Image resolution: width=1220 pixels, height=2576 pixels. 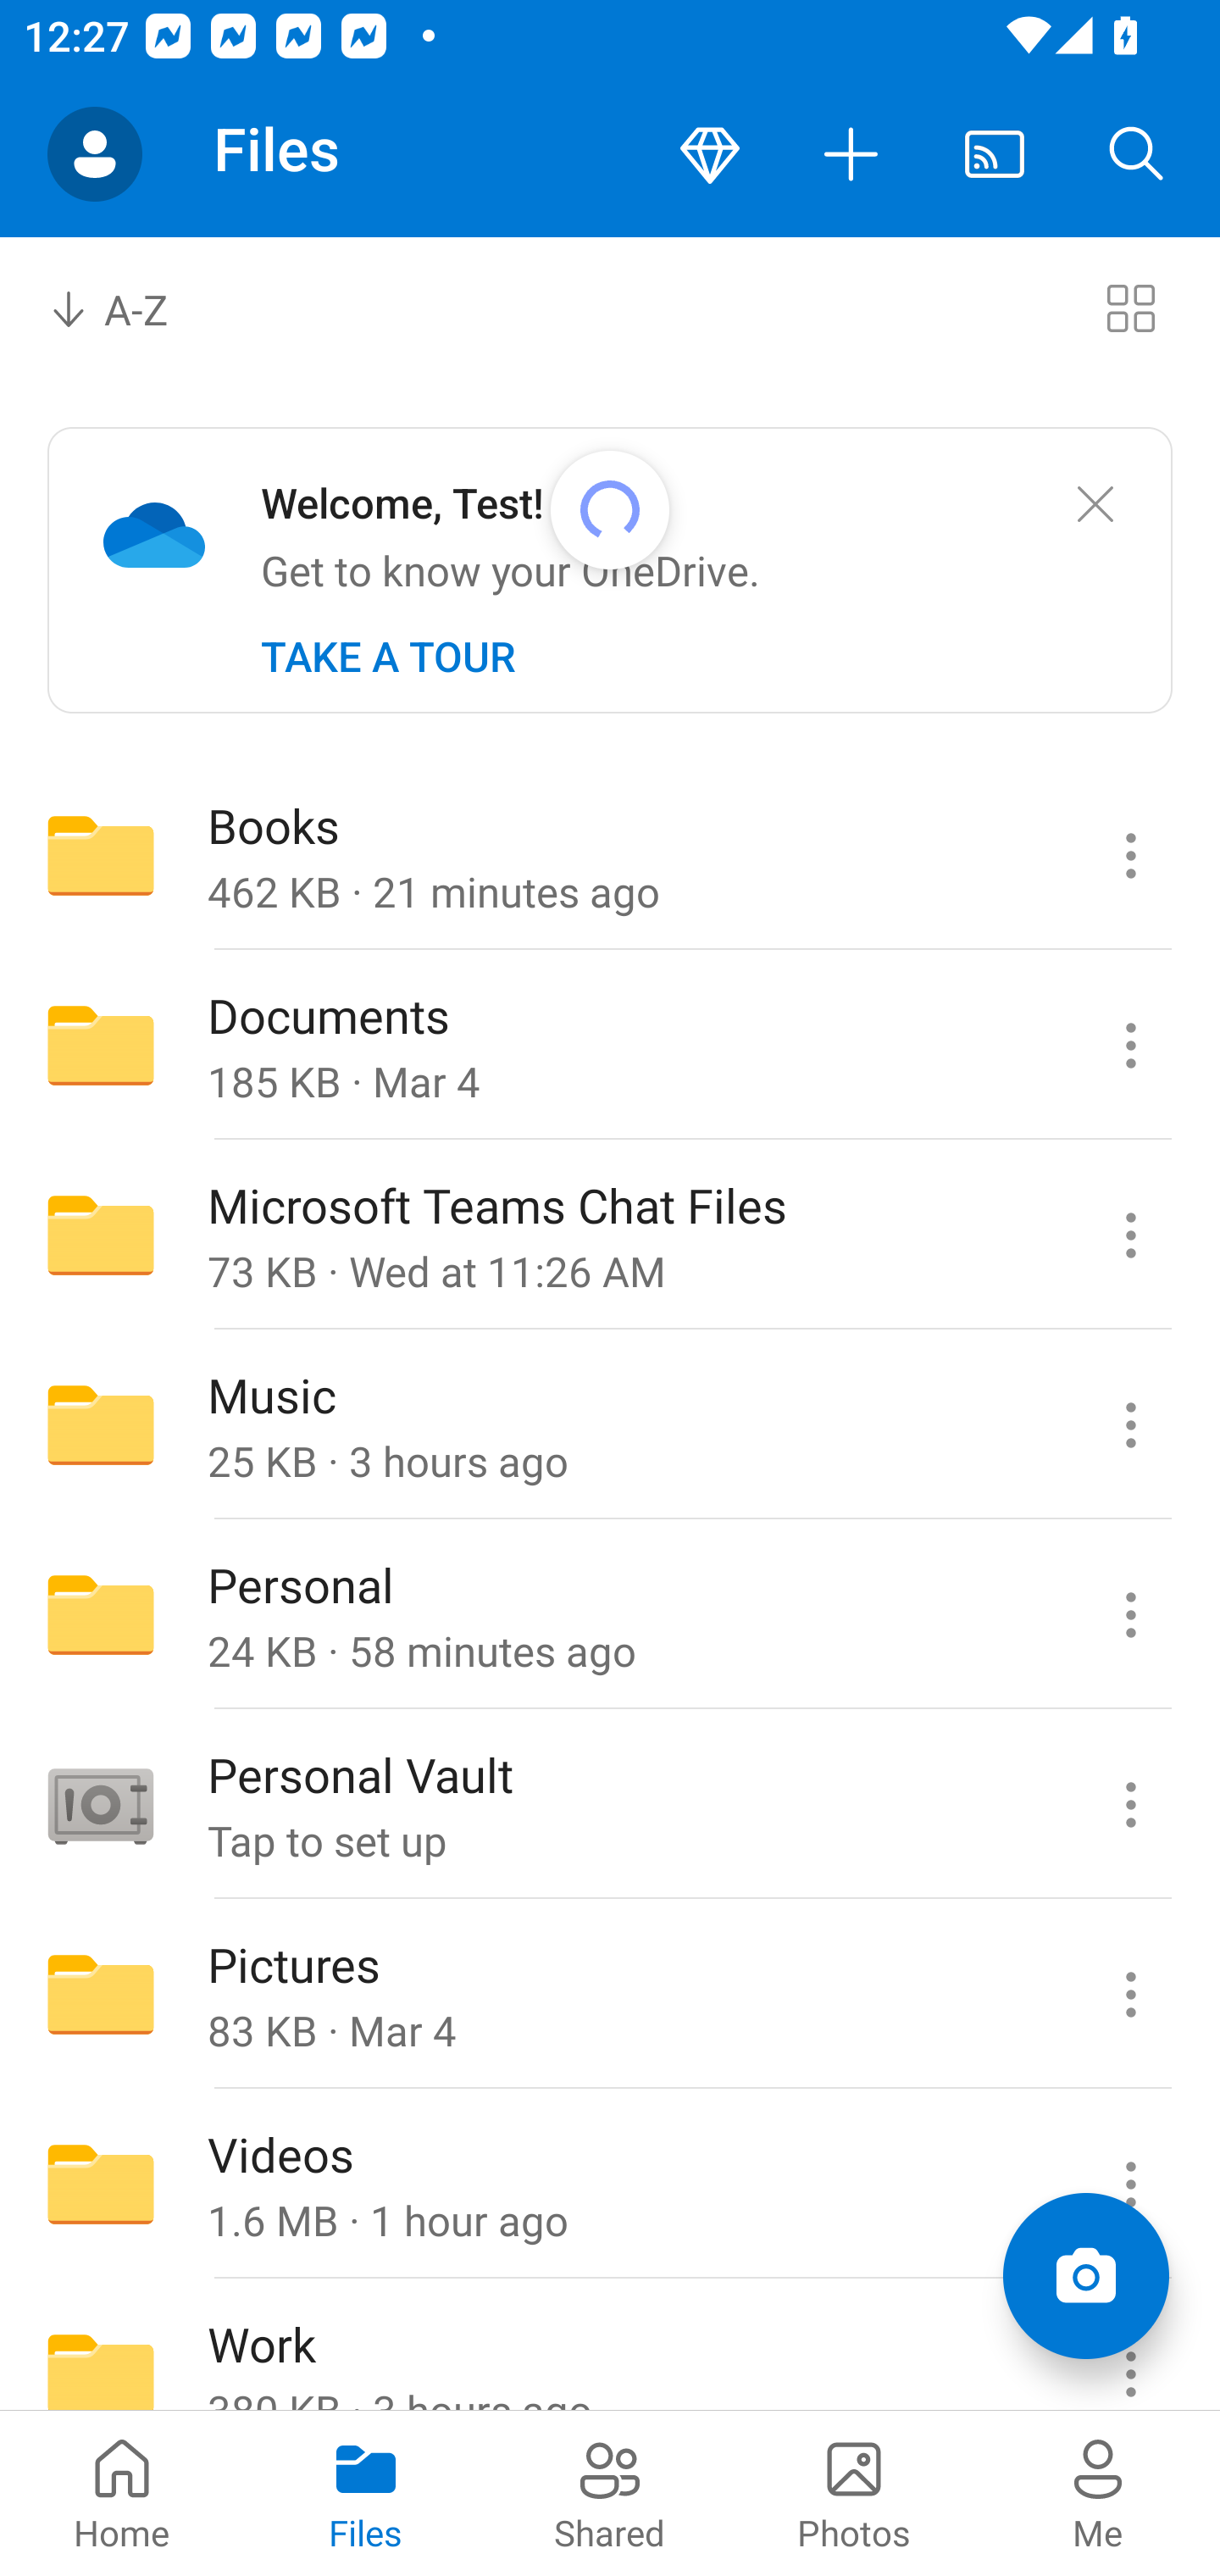 I want to click on Close, so click(x=1095, y=505).